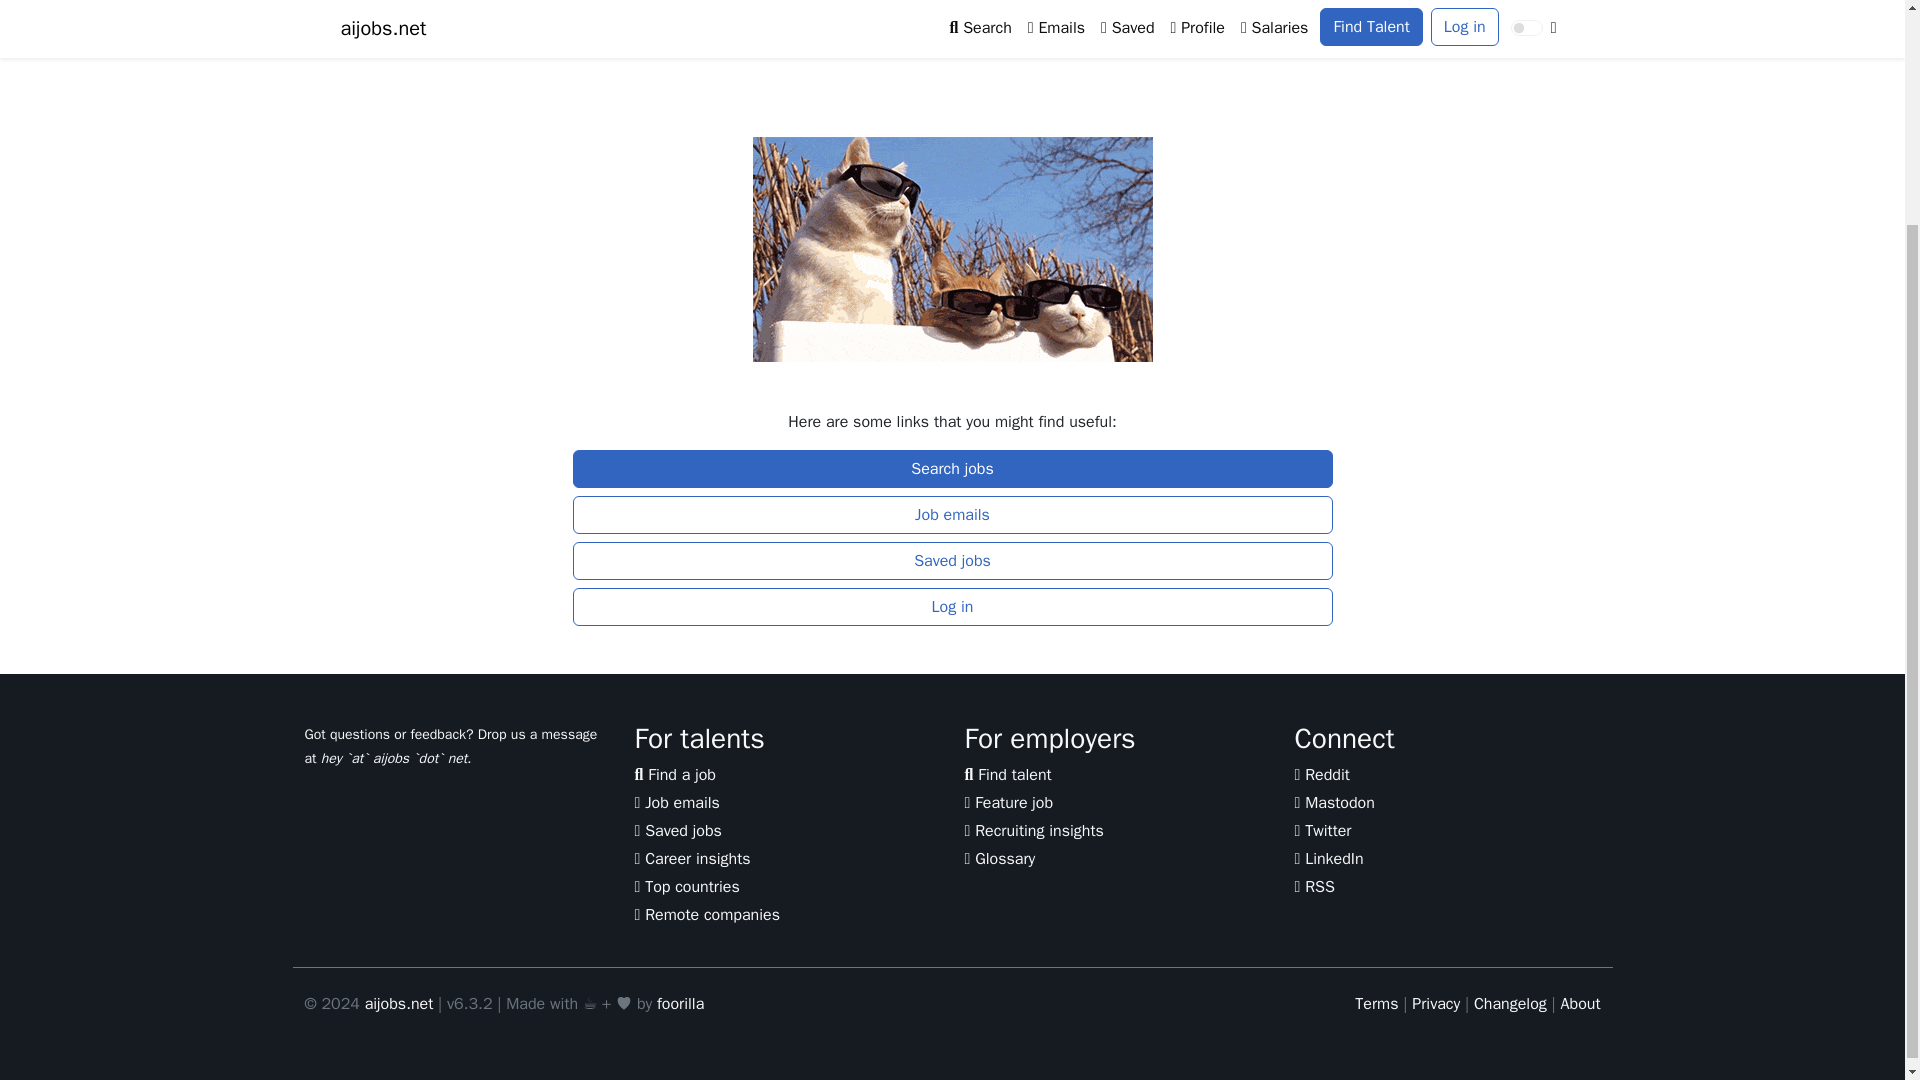 The image size is (1920, 1080). What do you see at coordinates (952, 606) in the screenshot?
I see `Log in` at bounding box center [952, 606].